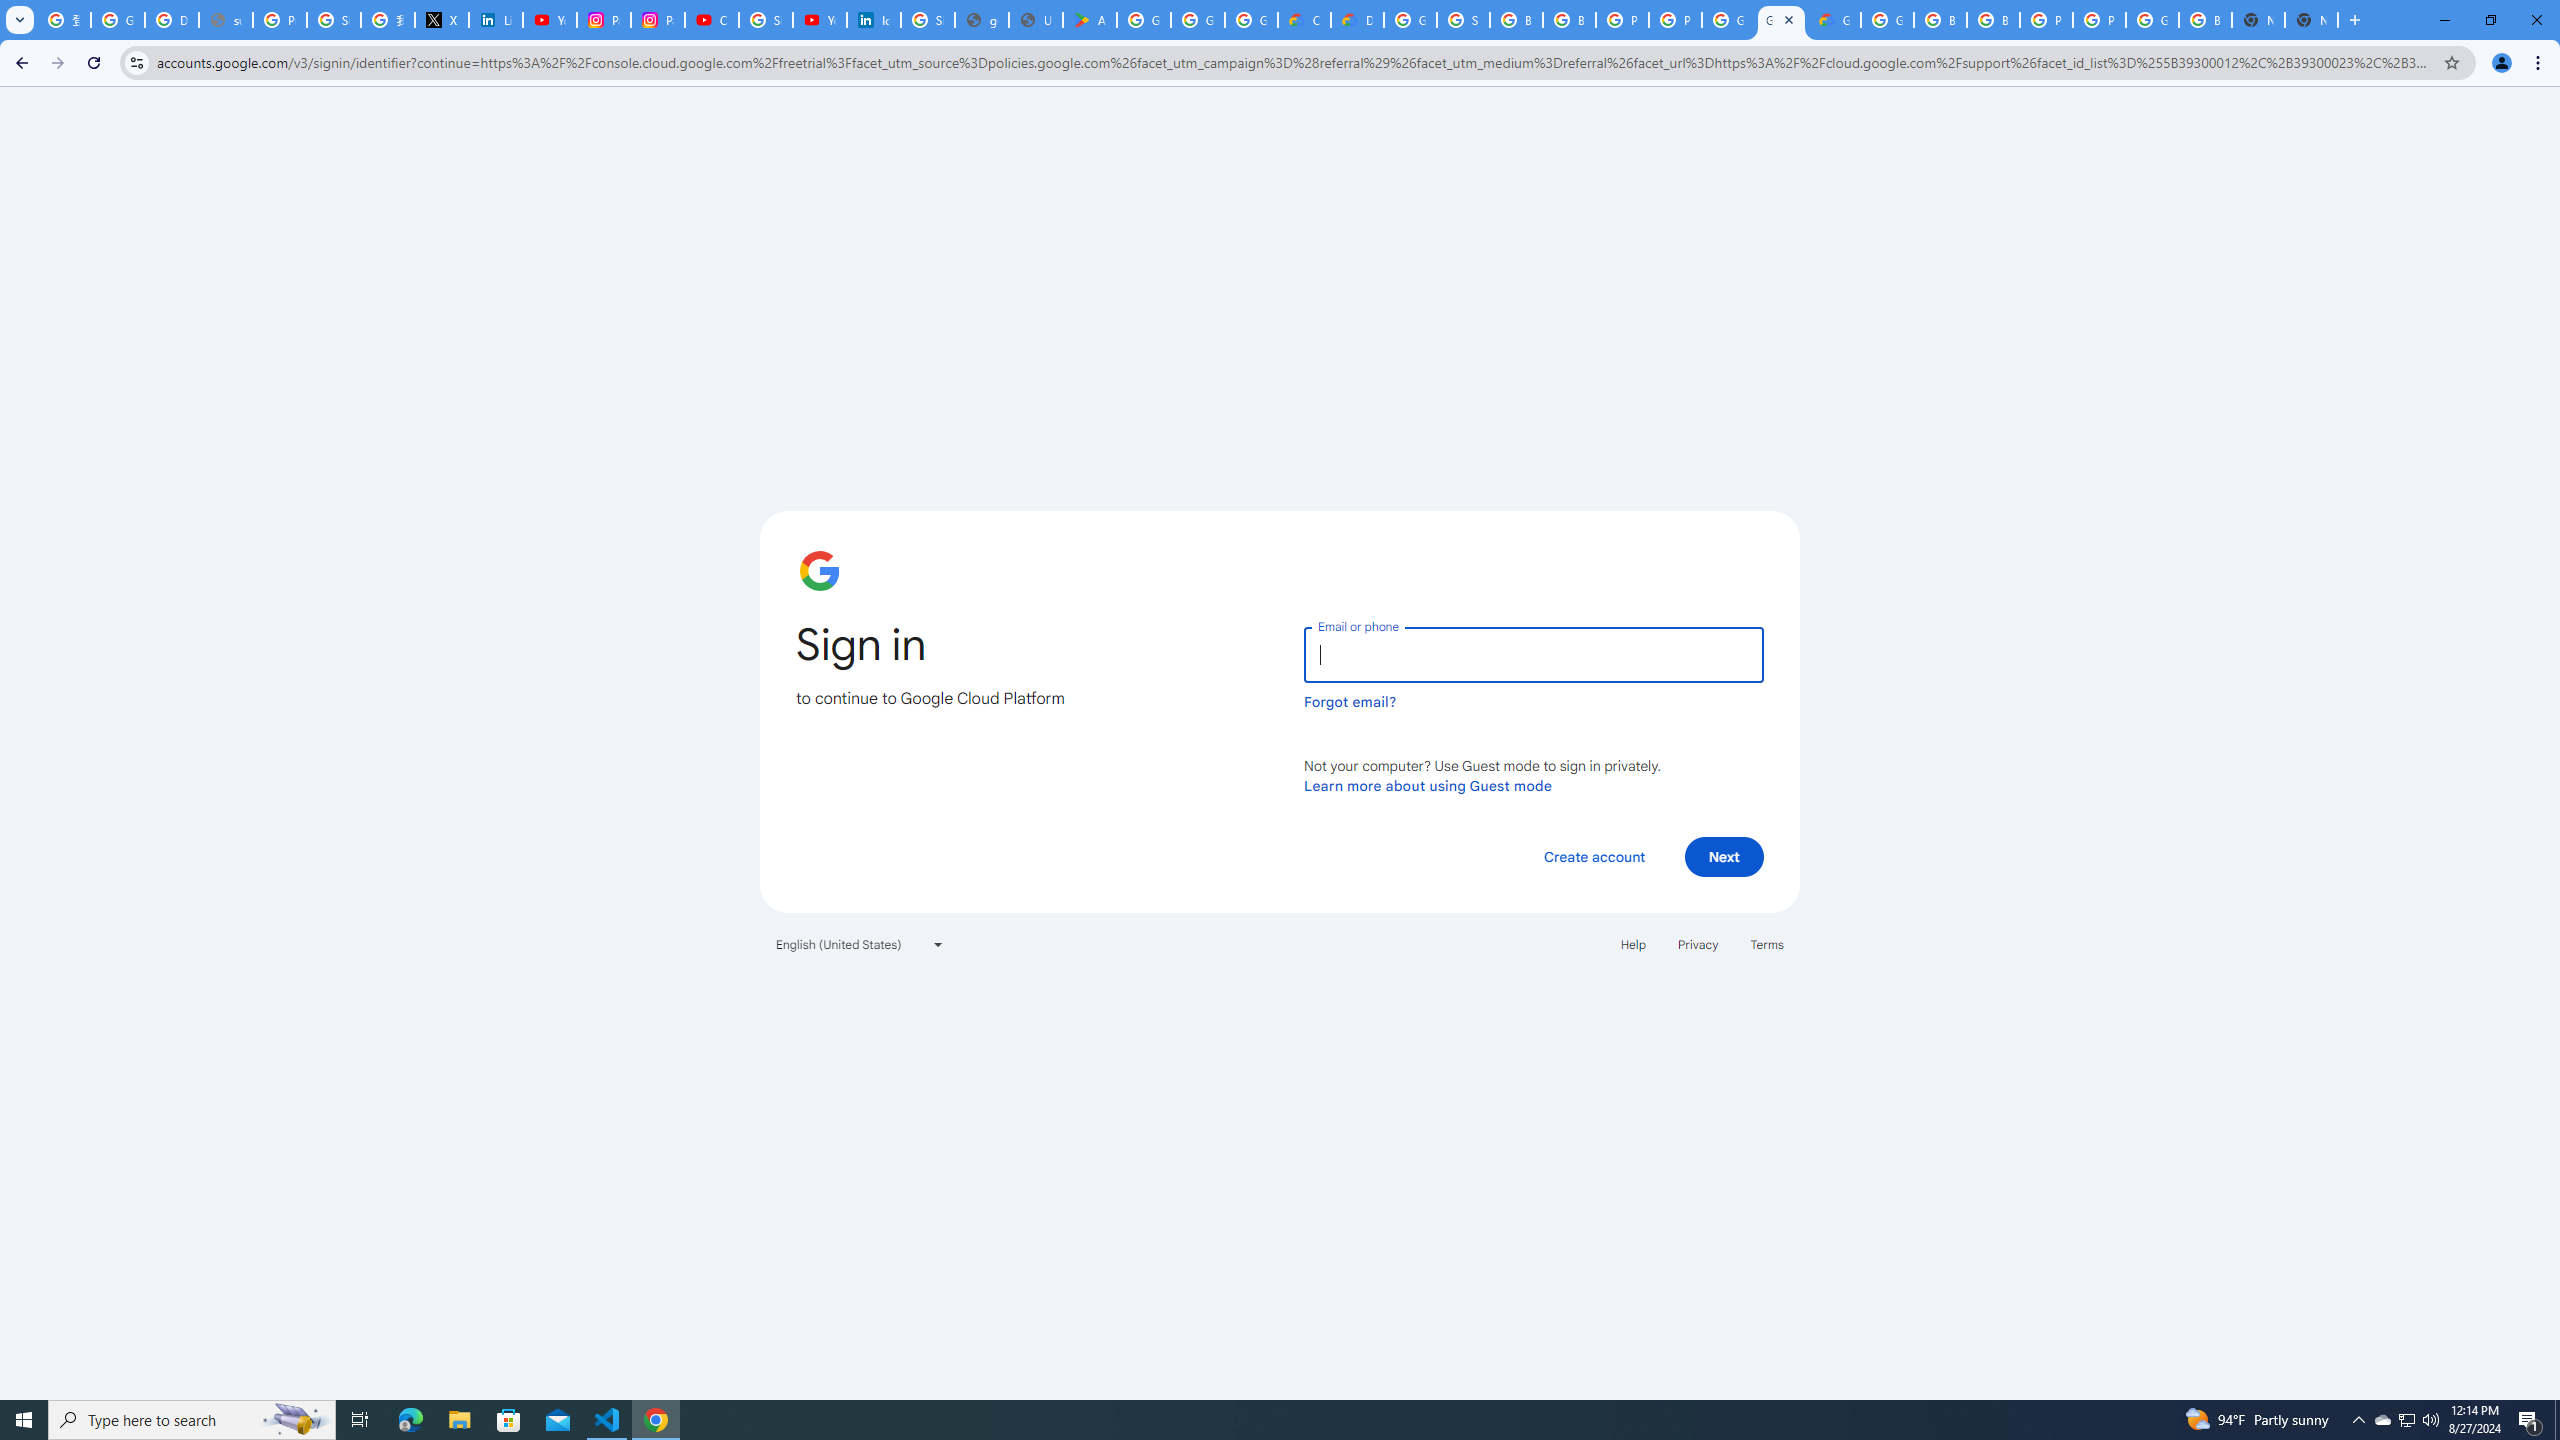 This screenshot has height=1440, width=2560. Describe the element at coordinates (1410, 20) in the screenshot. I see `Google Cloud Platform` at that location.